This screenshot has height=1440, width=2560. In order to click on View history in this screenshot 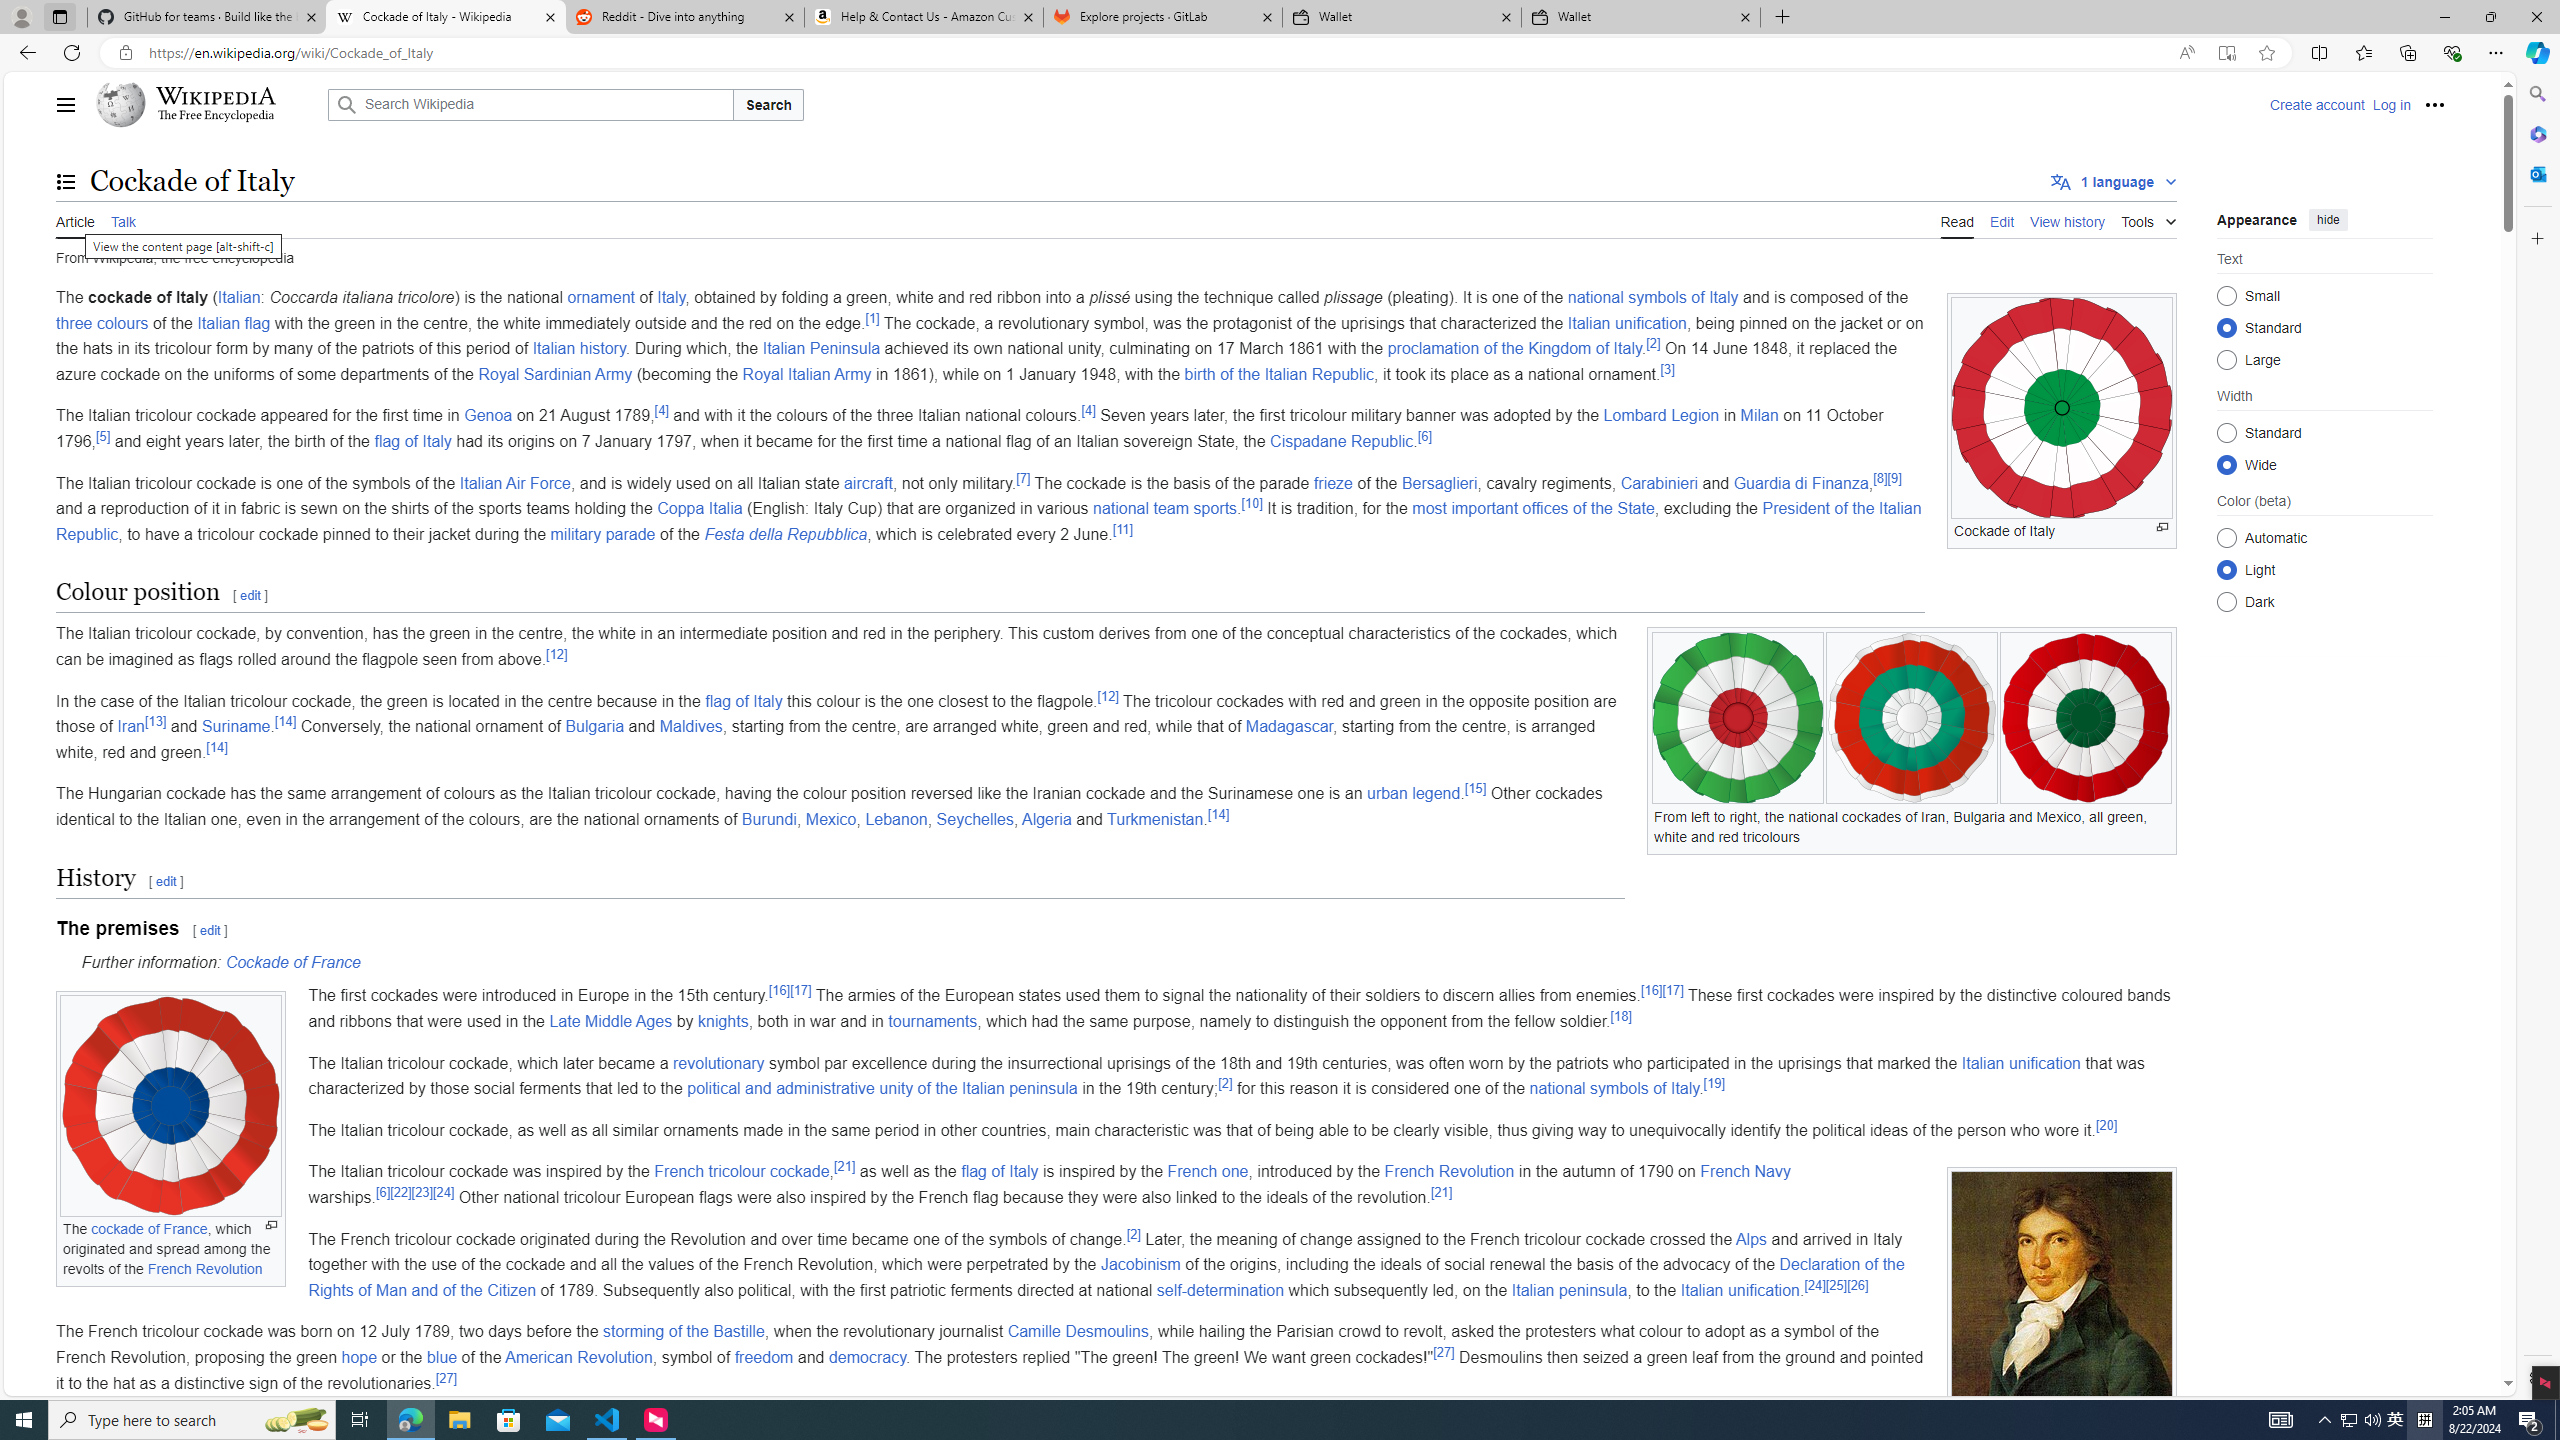, I will do `click(2068, 219)`.